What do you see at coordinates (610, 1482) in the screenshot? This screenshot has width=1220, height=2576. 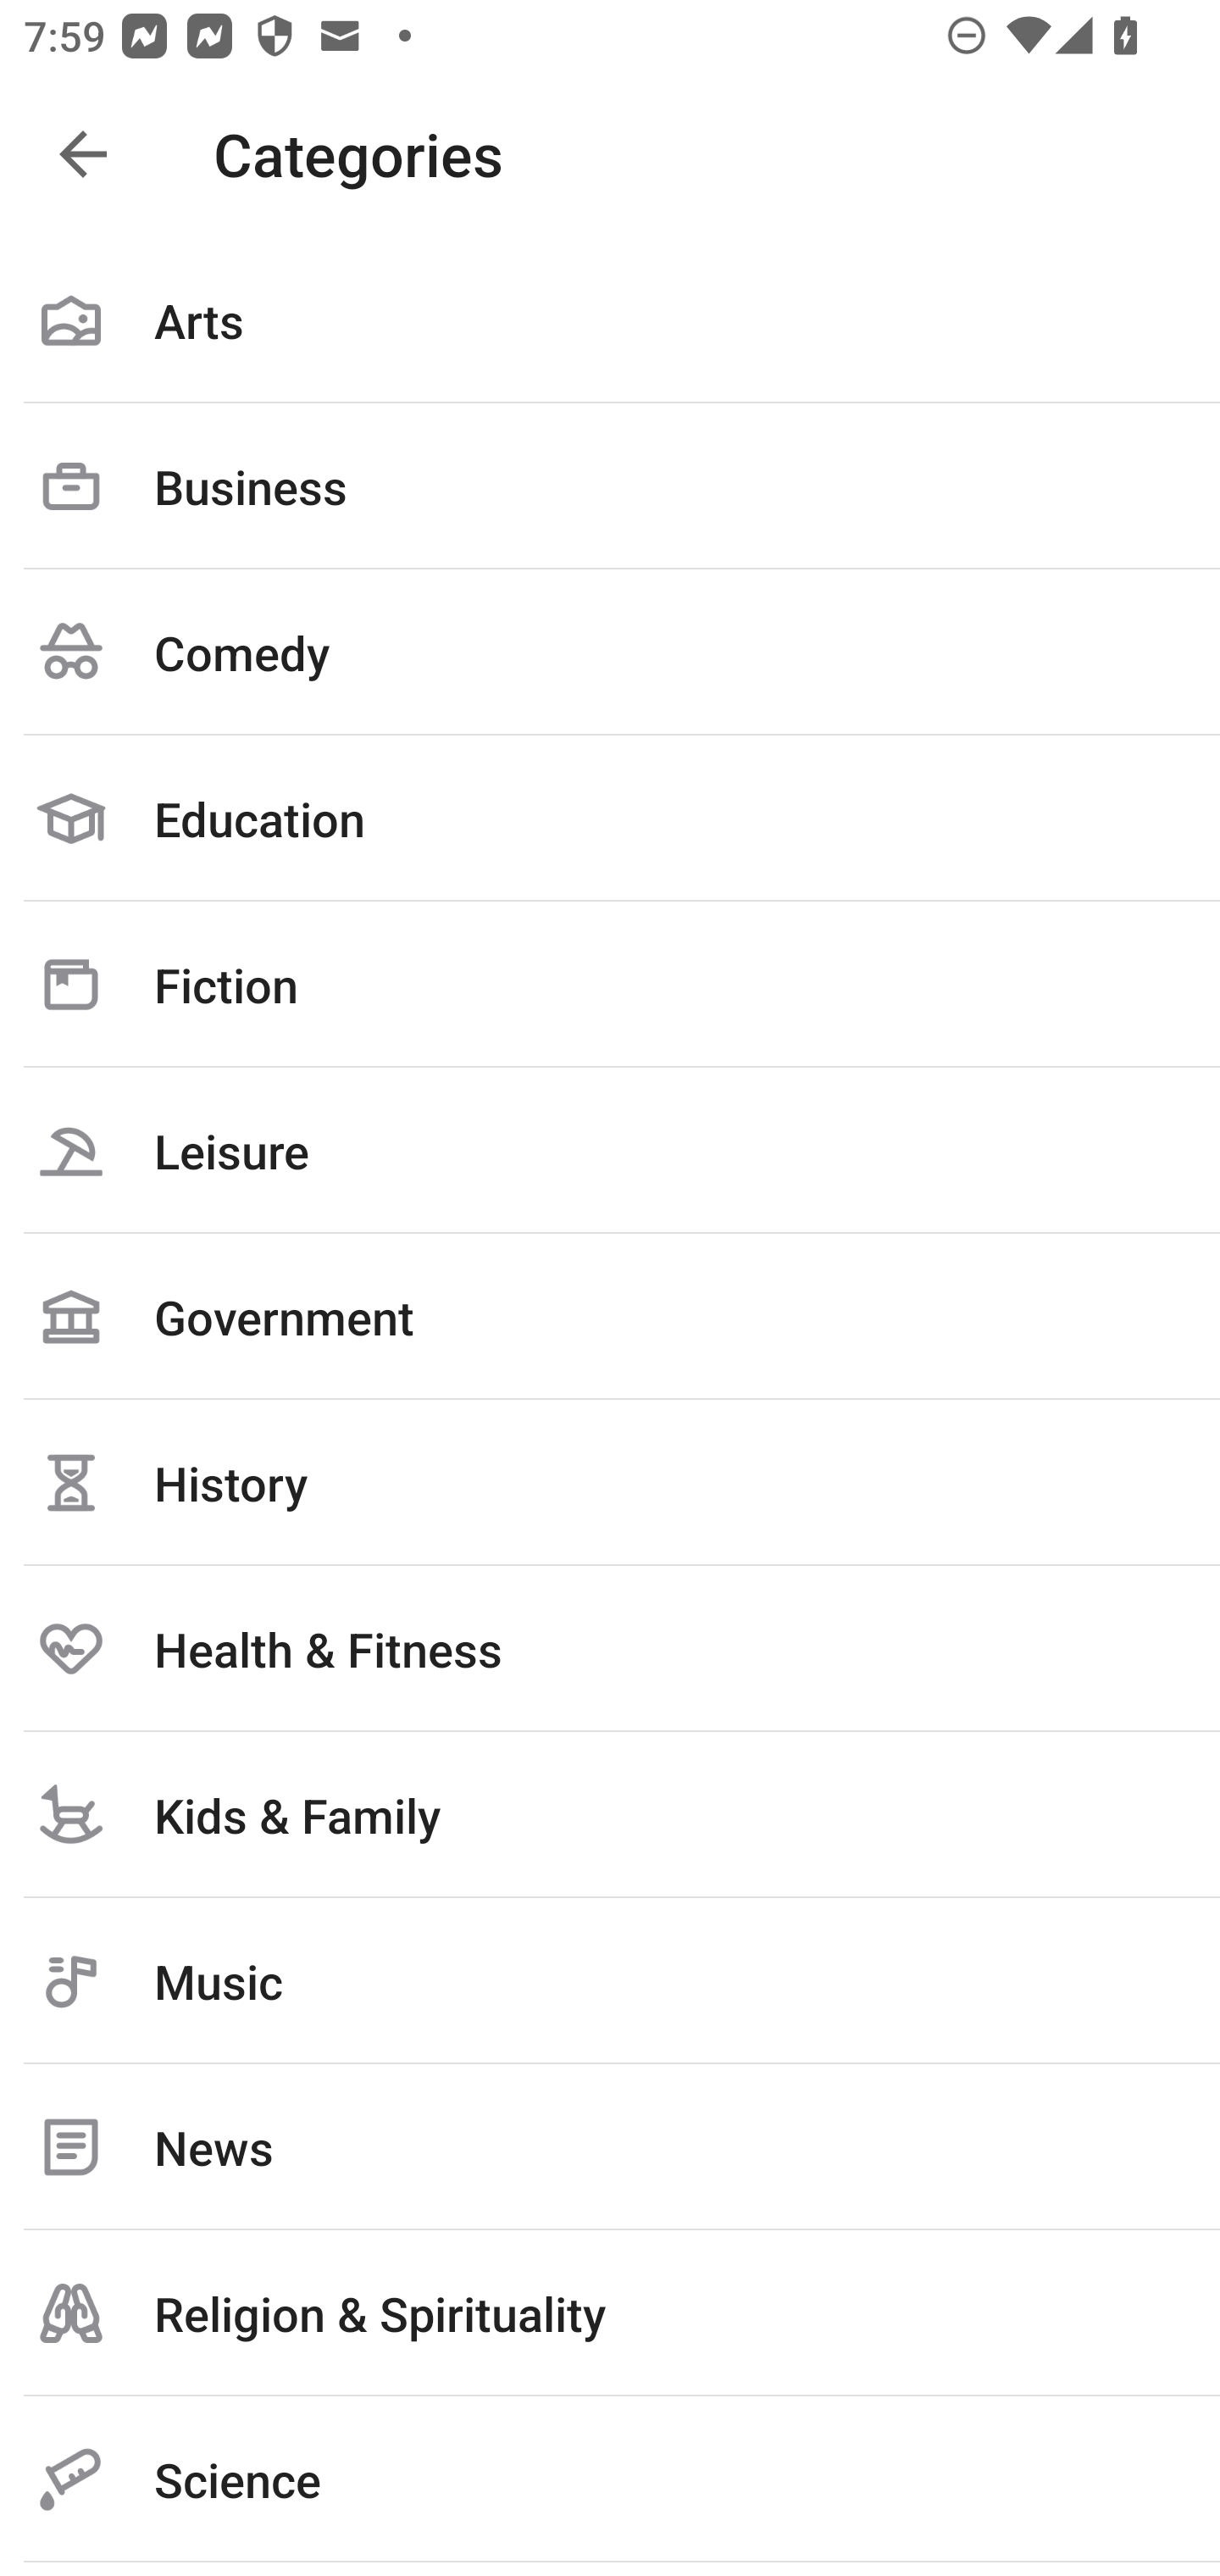 I see `History` at bounding box center [610, 1482].